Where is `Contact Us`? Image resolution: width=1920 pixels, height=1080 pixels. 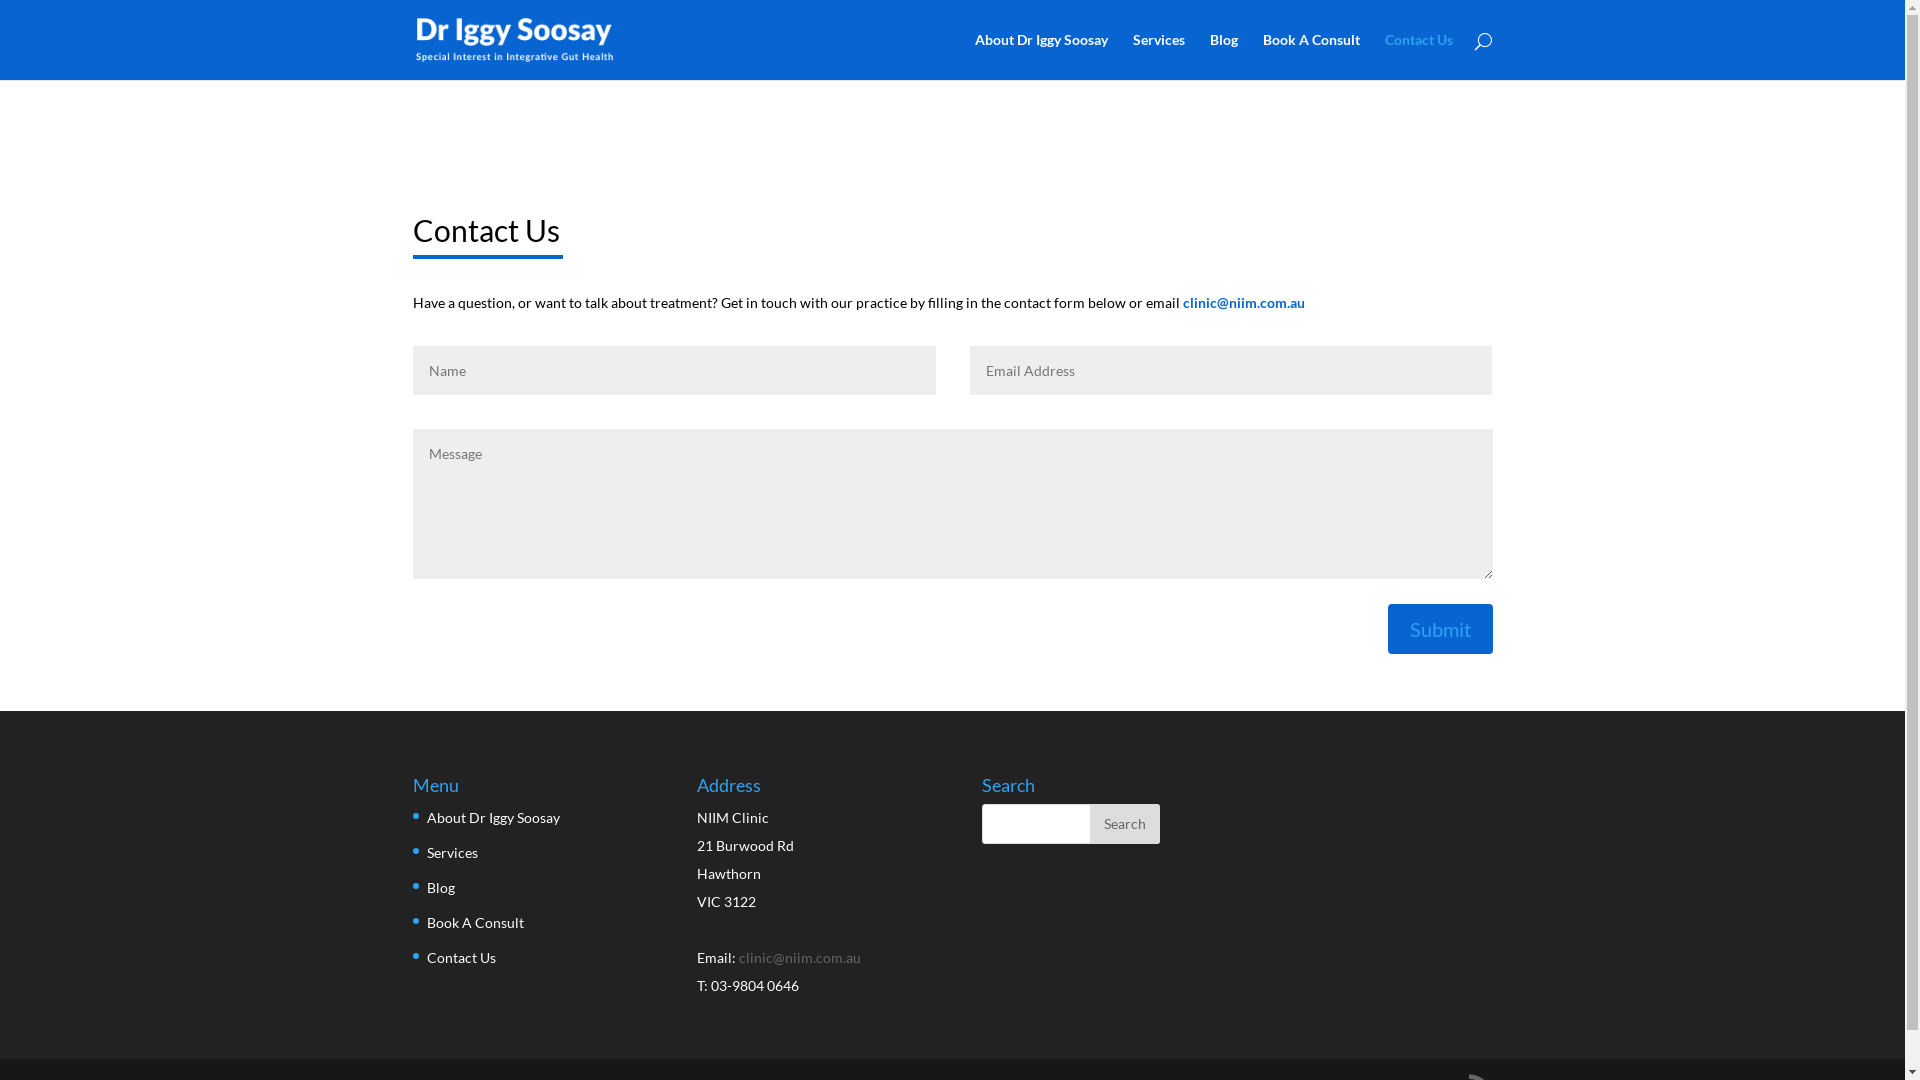 Contact Us is located at coordinates (1418, 56).